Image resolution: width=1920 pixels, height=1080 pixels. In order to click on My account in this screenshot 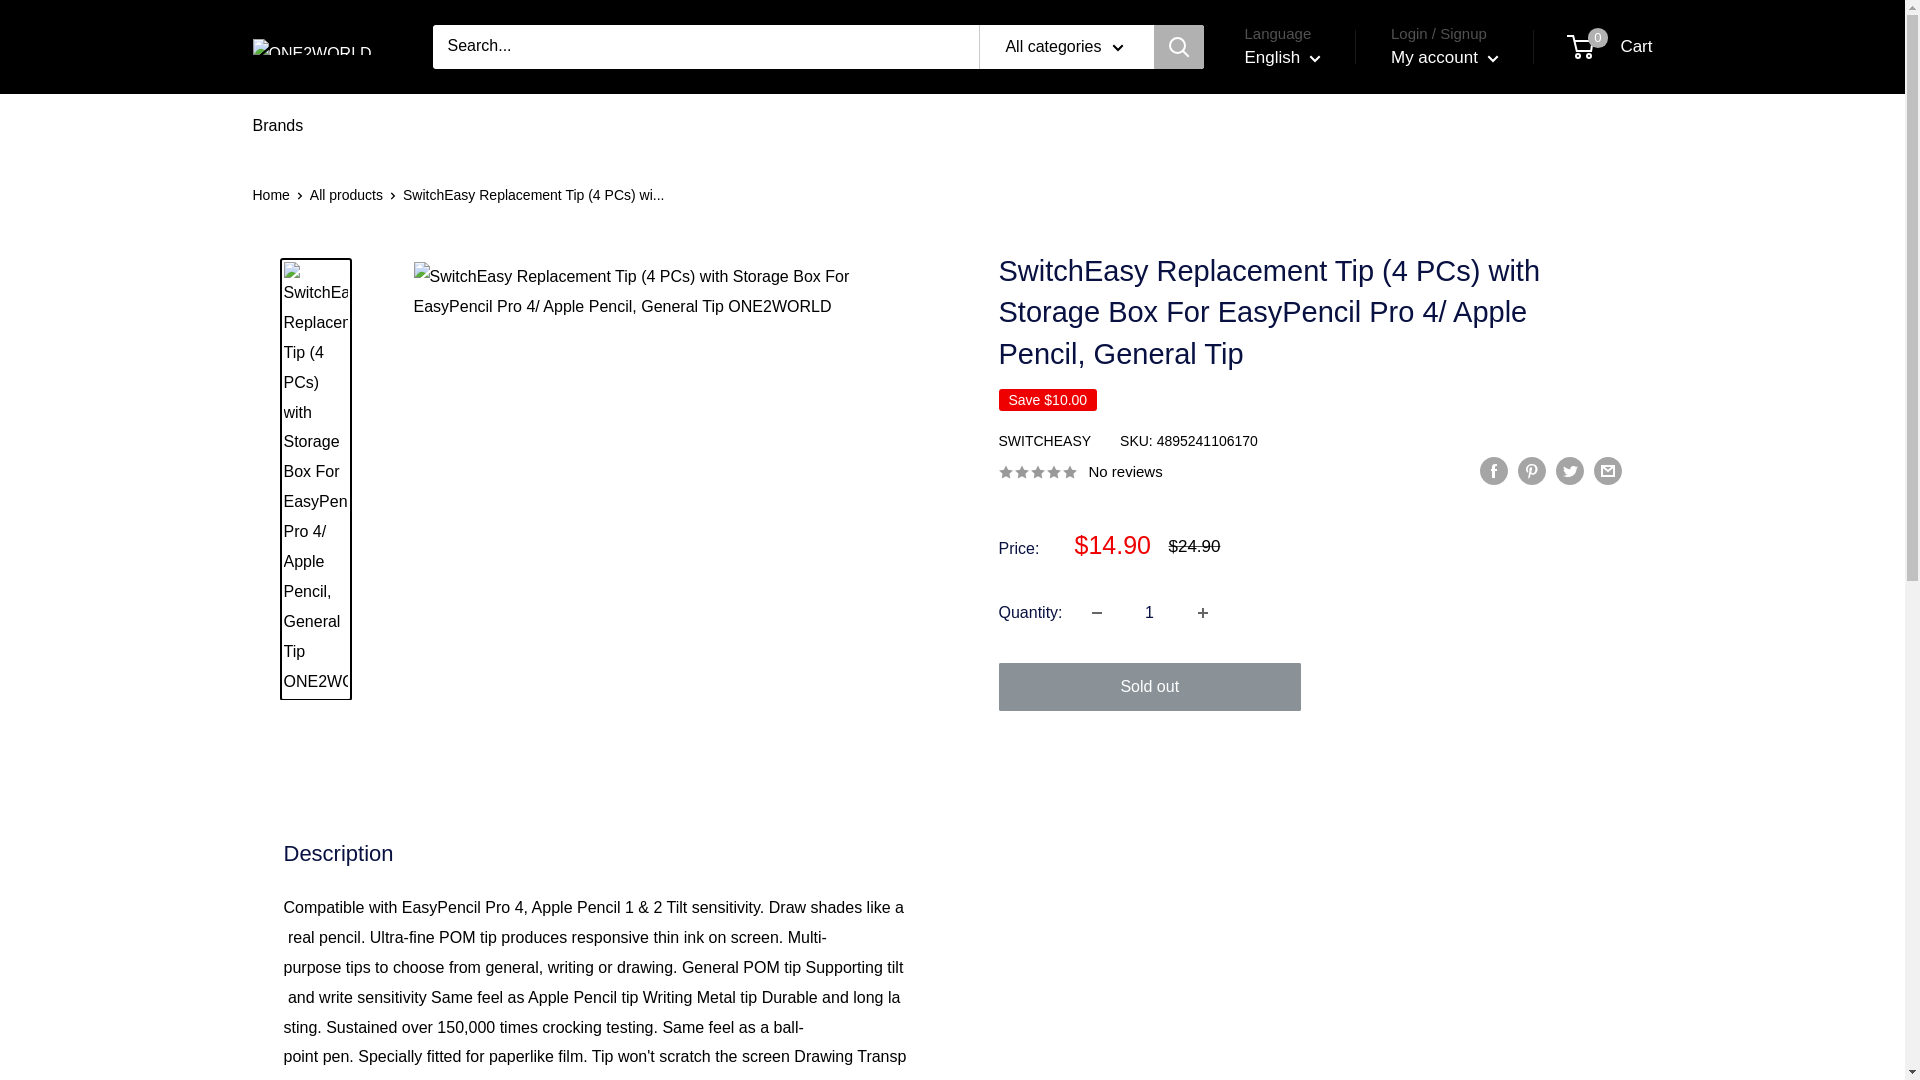, I will do `click(1444, 58)`.